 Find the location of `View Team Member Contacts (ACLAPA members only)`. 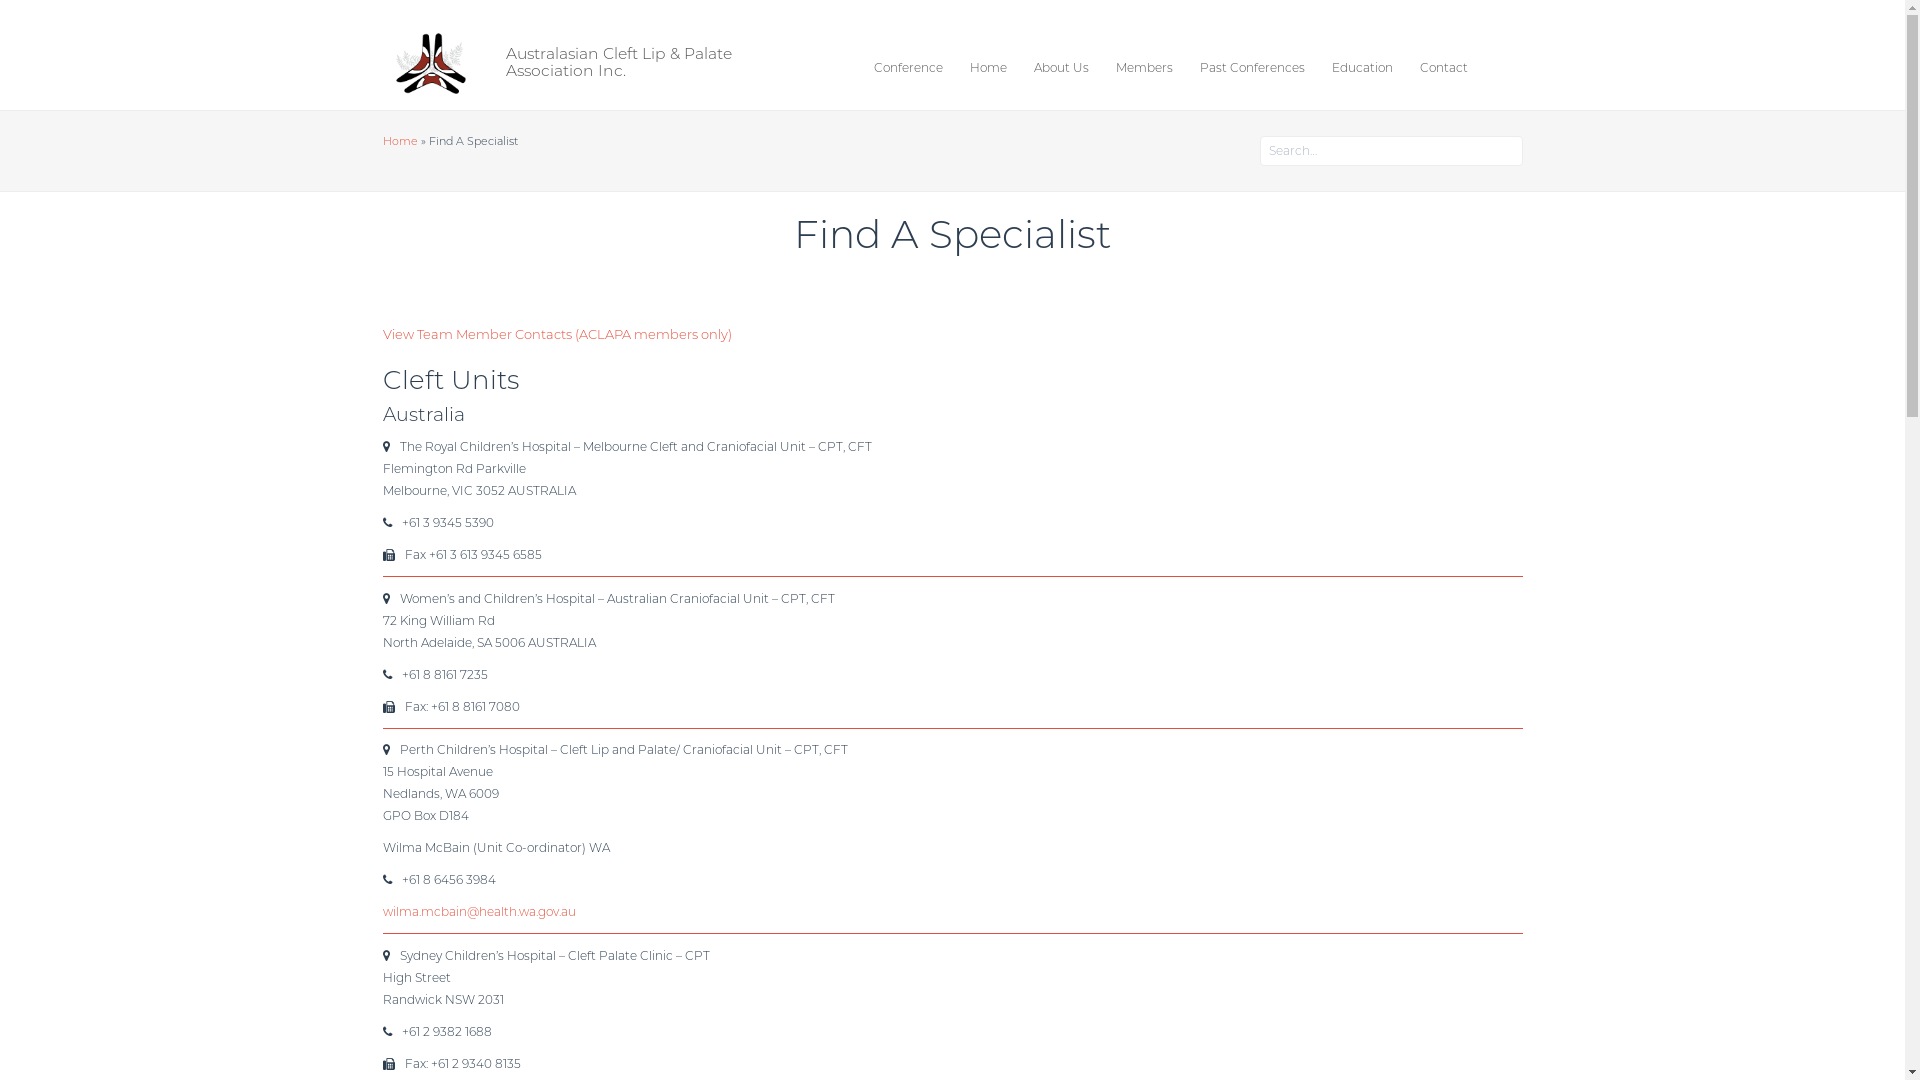

View Team Member Contacts (ACLAPA members only) is located at coordinates (556, 334).